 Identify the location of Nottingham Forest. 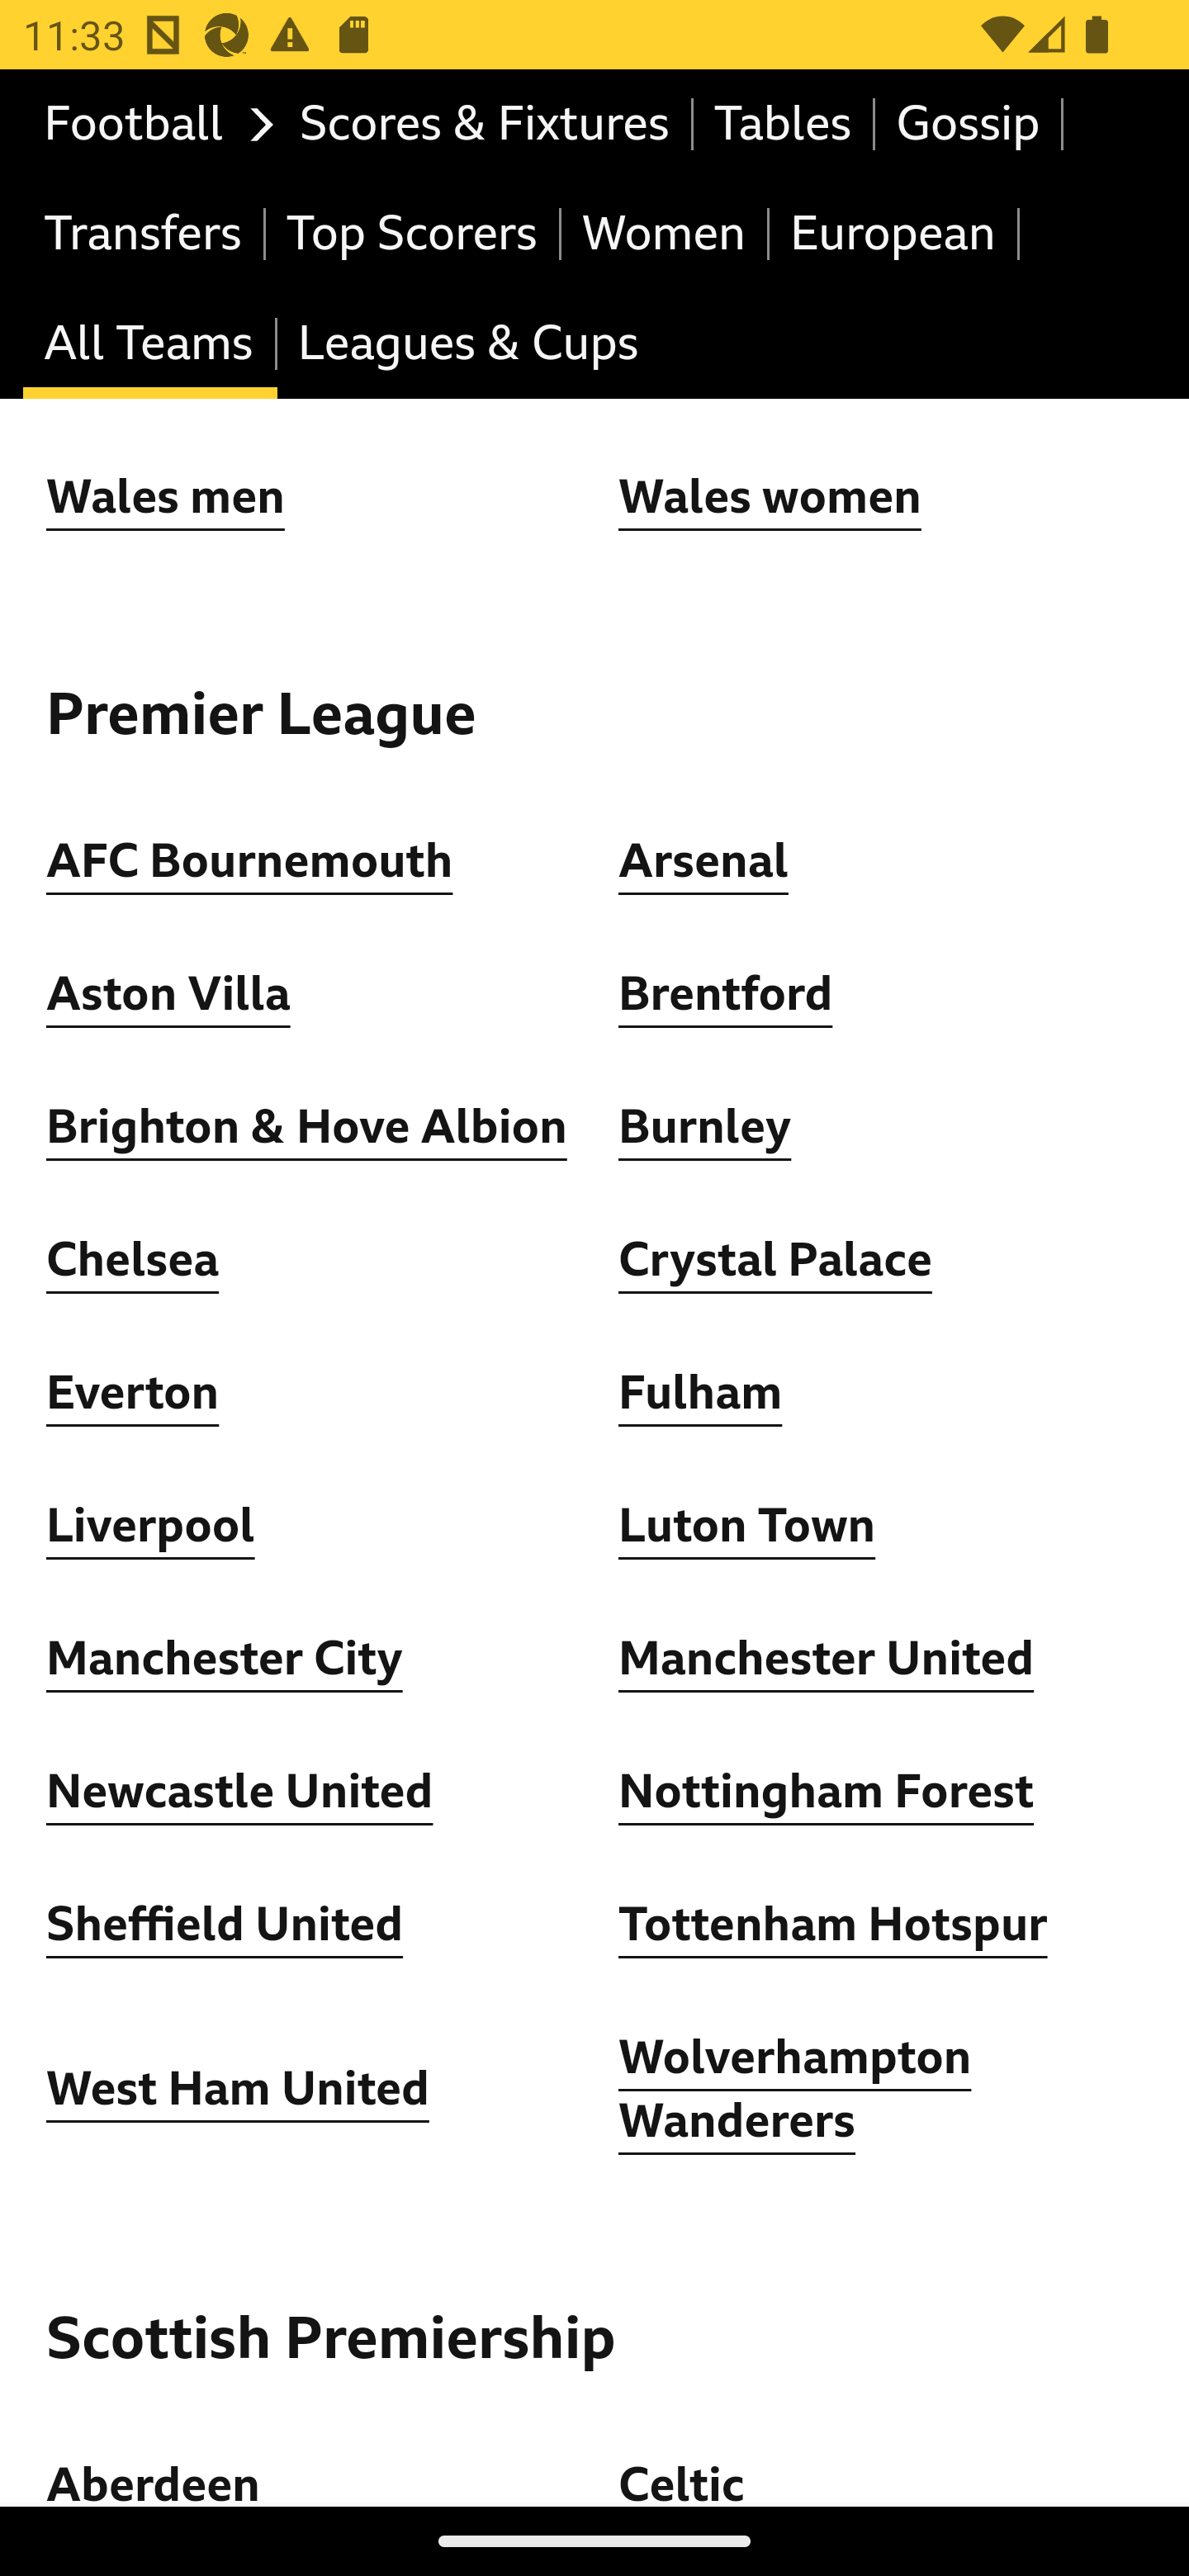
(827, 1793).